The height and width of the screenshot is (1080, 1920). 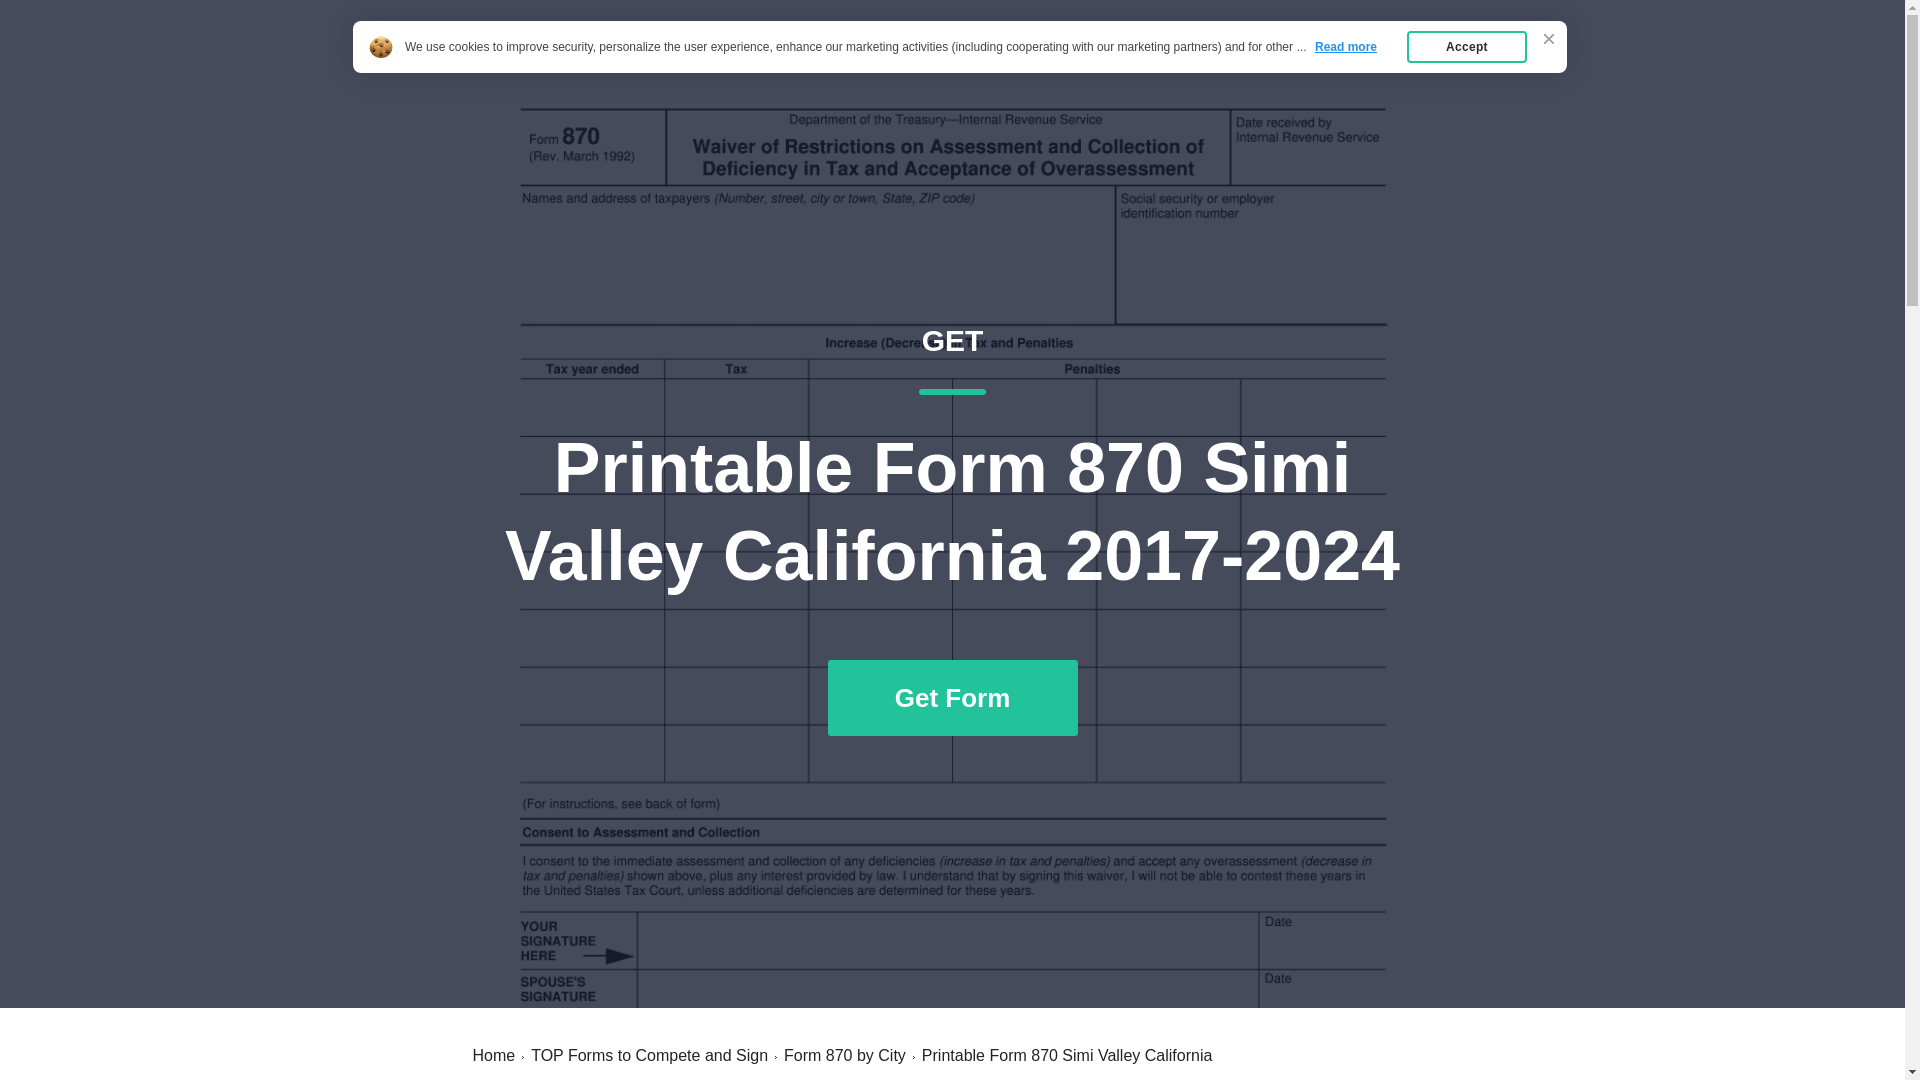 I want to click on Home, so click(x=1302, y=62).